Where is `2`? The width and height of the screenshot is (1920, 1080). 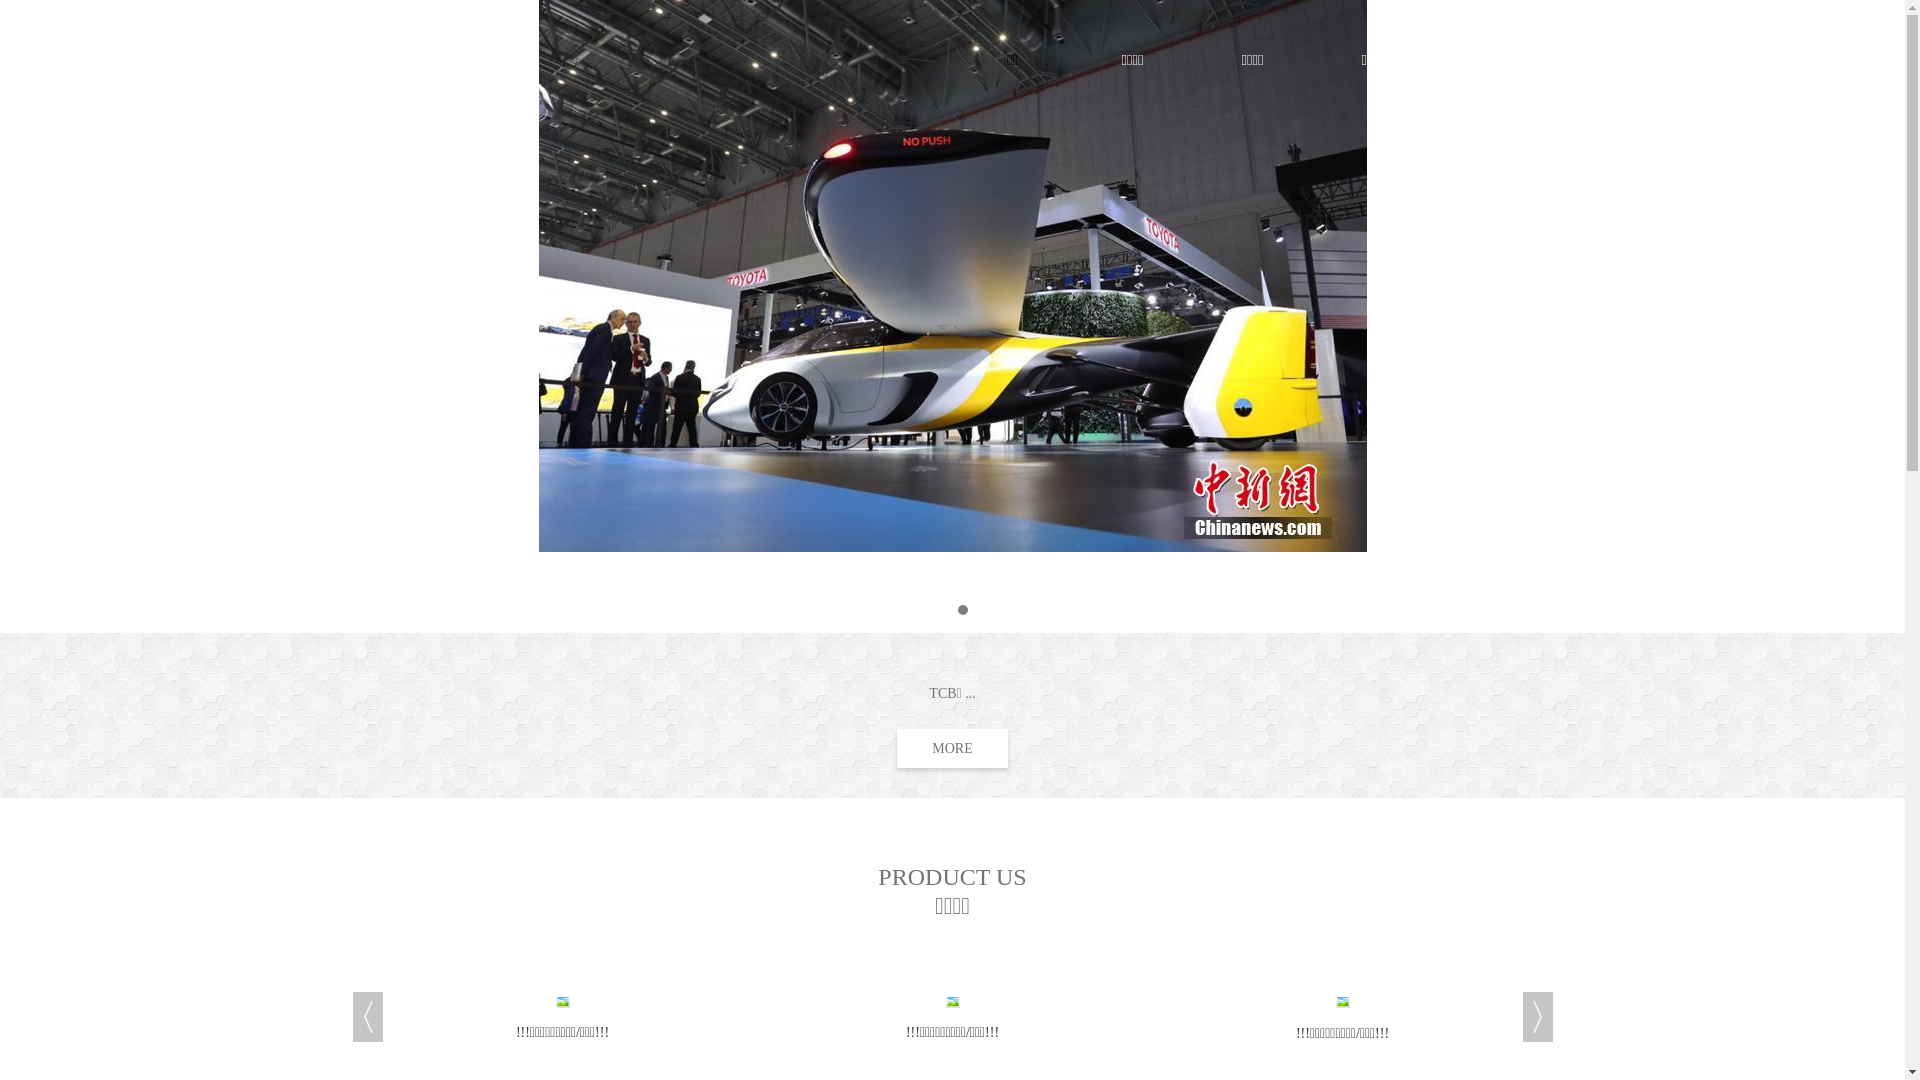
2 is located at coordinates (963, 610).